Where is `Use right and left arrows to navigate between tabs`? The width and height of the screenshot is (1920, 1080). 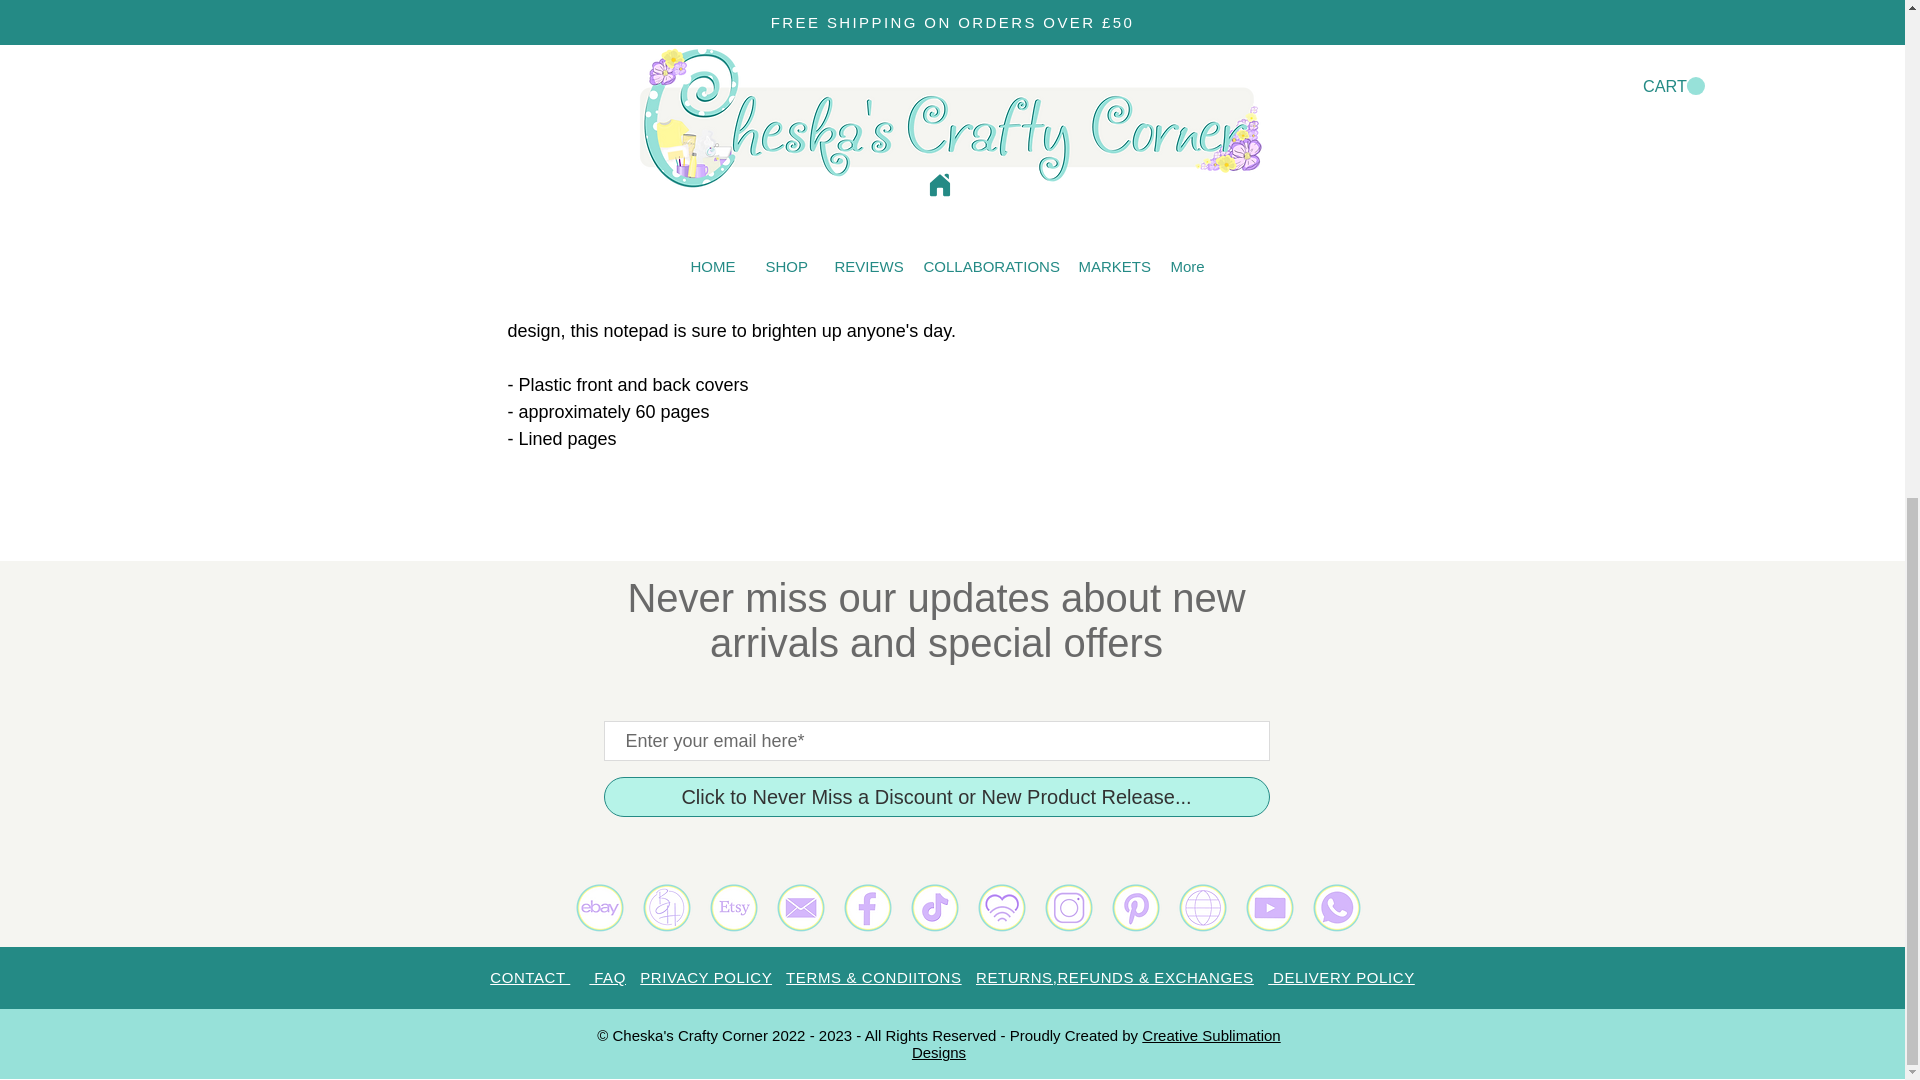 Use right and left arrows to navigate between tabs is located at coordinates (1717, 58).